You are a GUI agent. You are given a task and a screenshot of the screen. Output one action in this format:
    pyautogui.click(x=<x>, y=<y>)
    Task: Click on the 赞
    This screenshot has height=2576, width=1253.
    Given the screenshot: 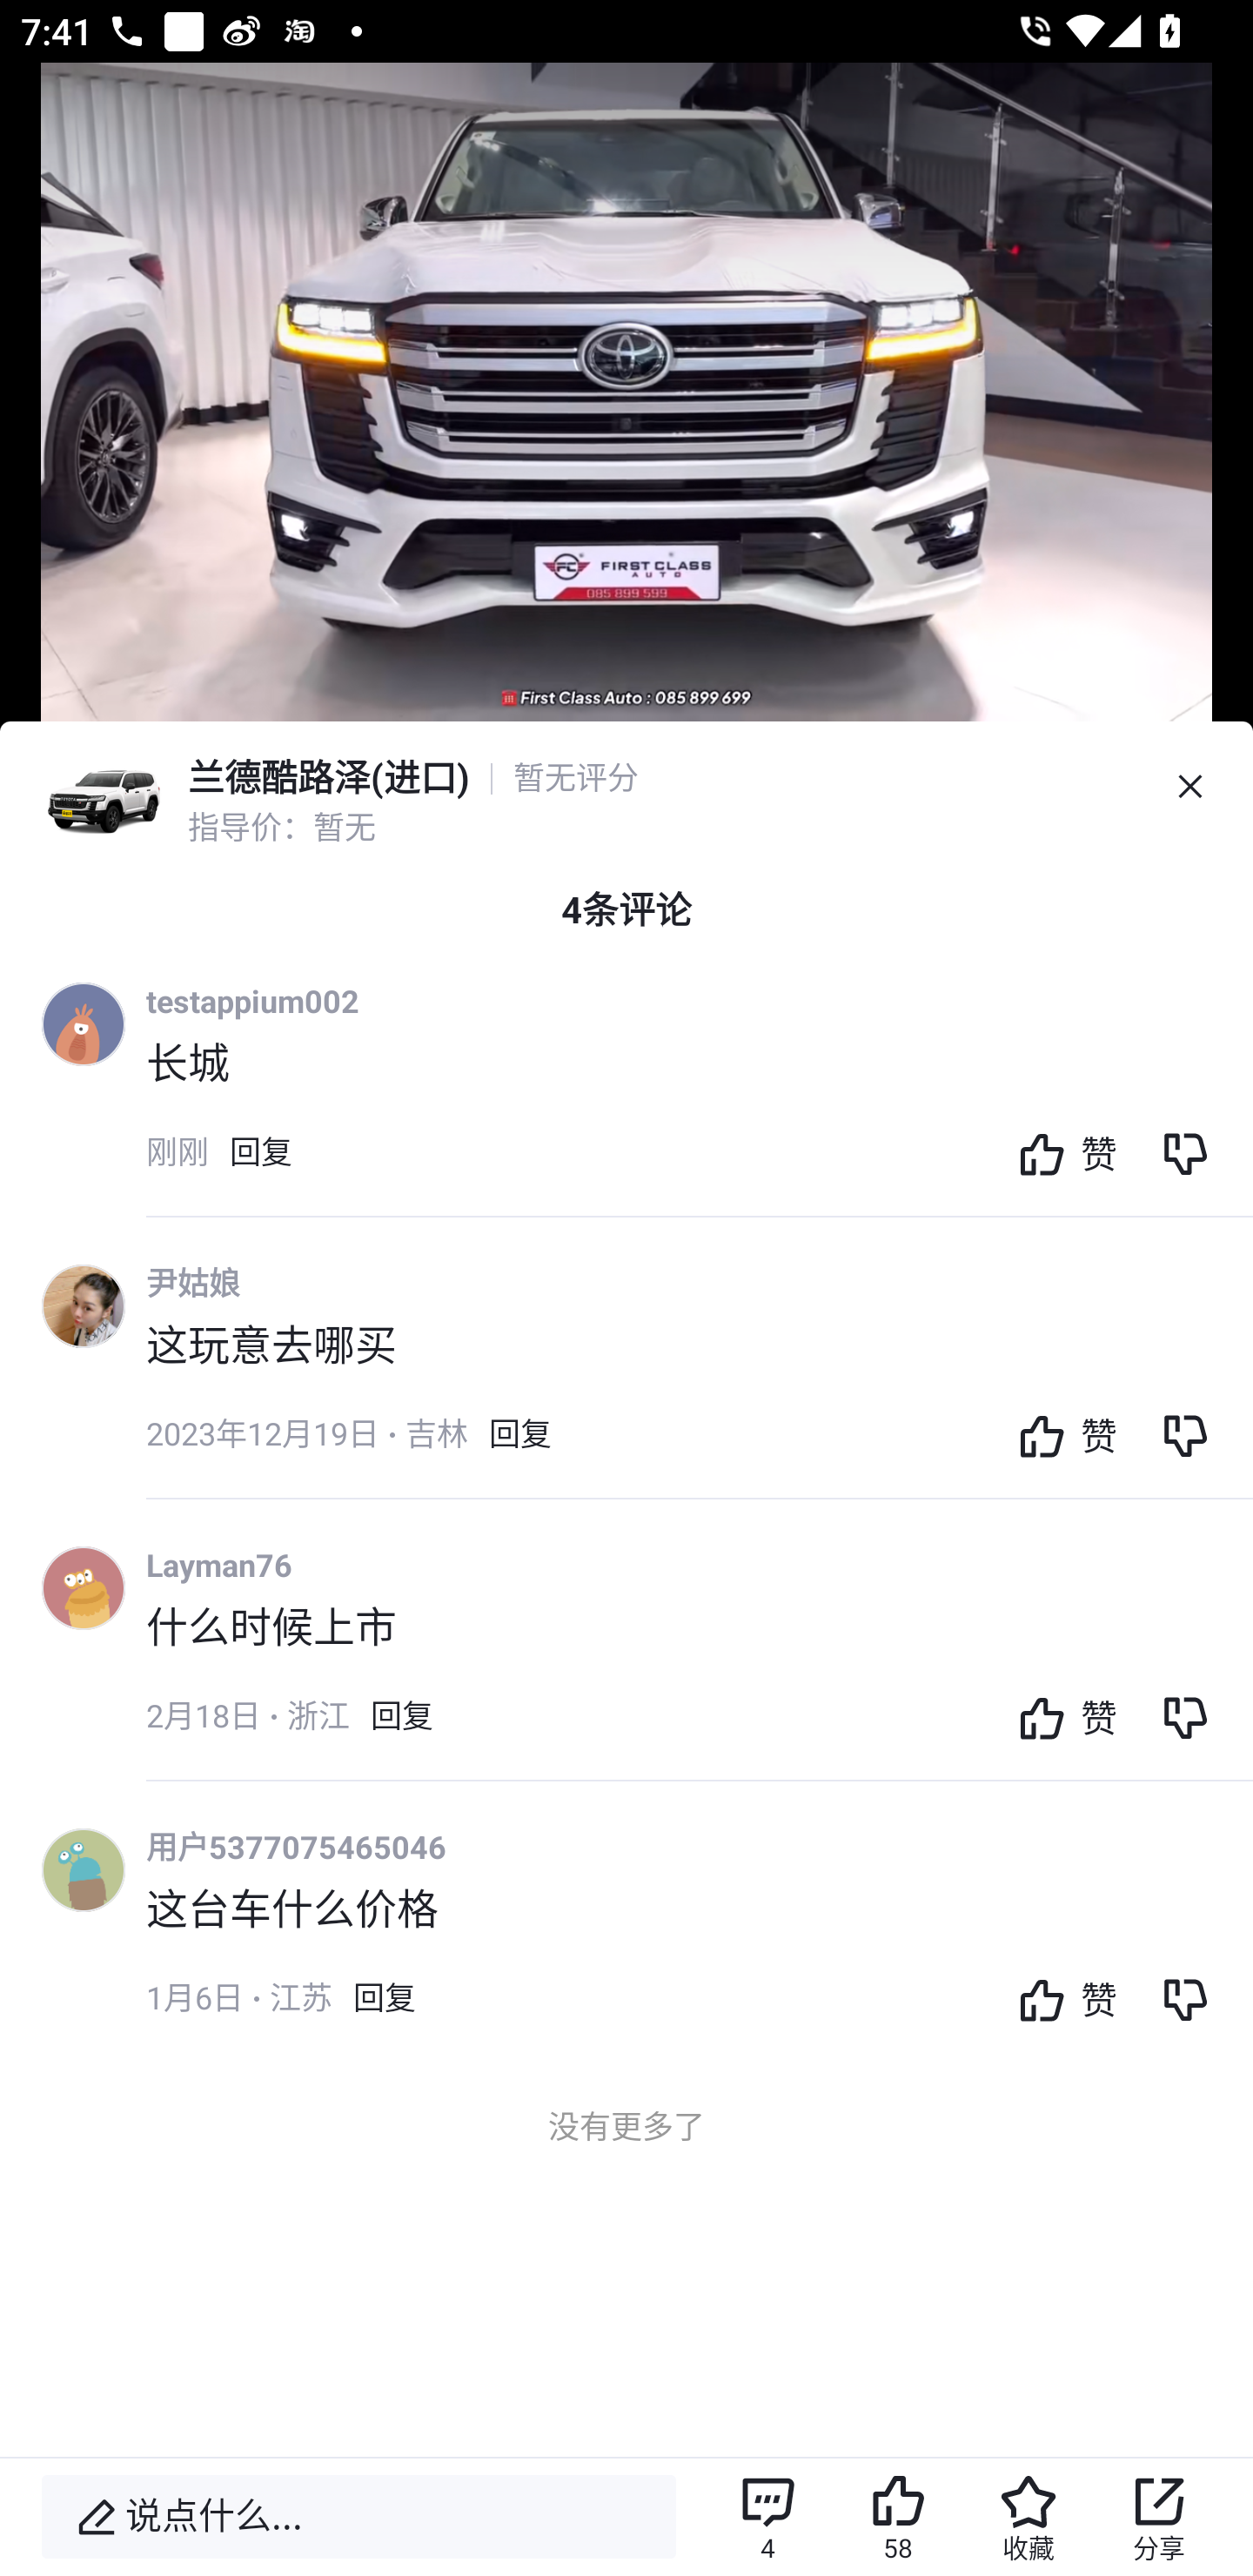 What is the action you would take?
    pyautogui.click(x=1060, y=1716)
    